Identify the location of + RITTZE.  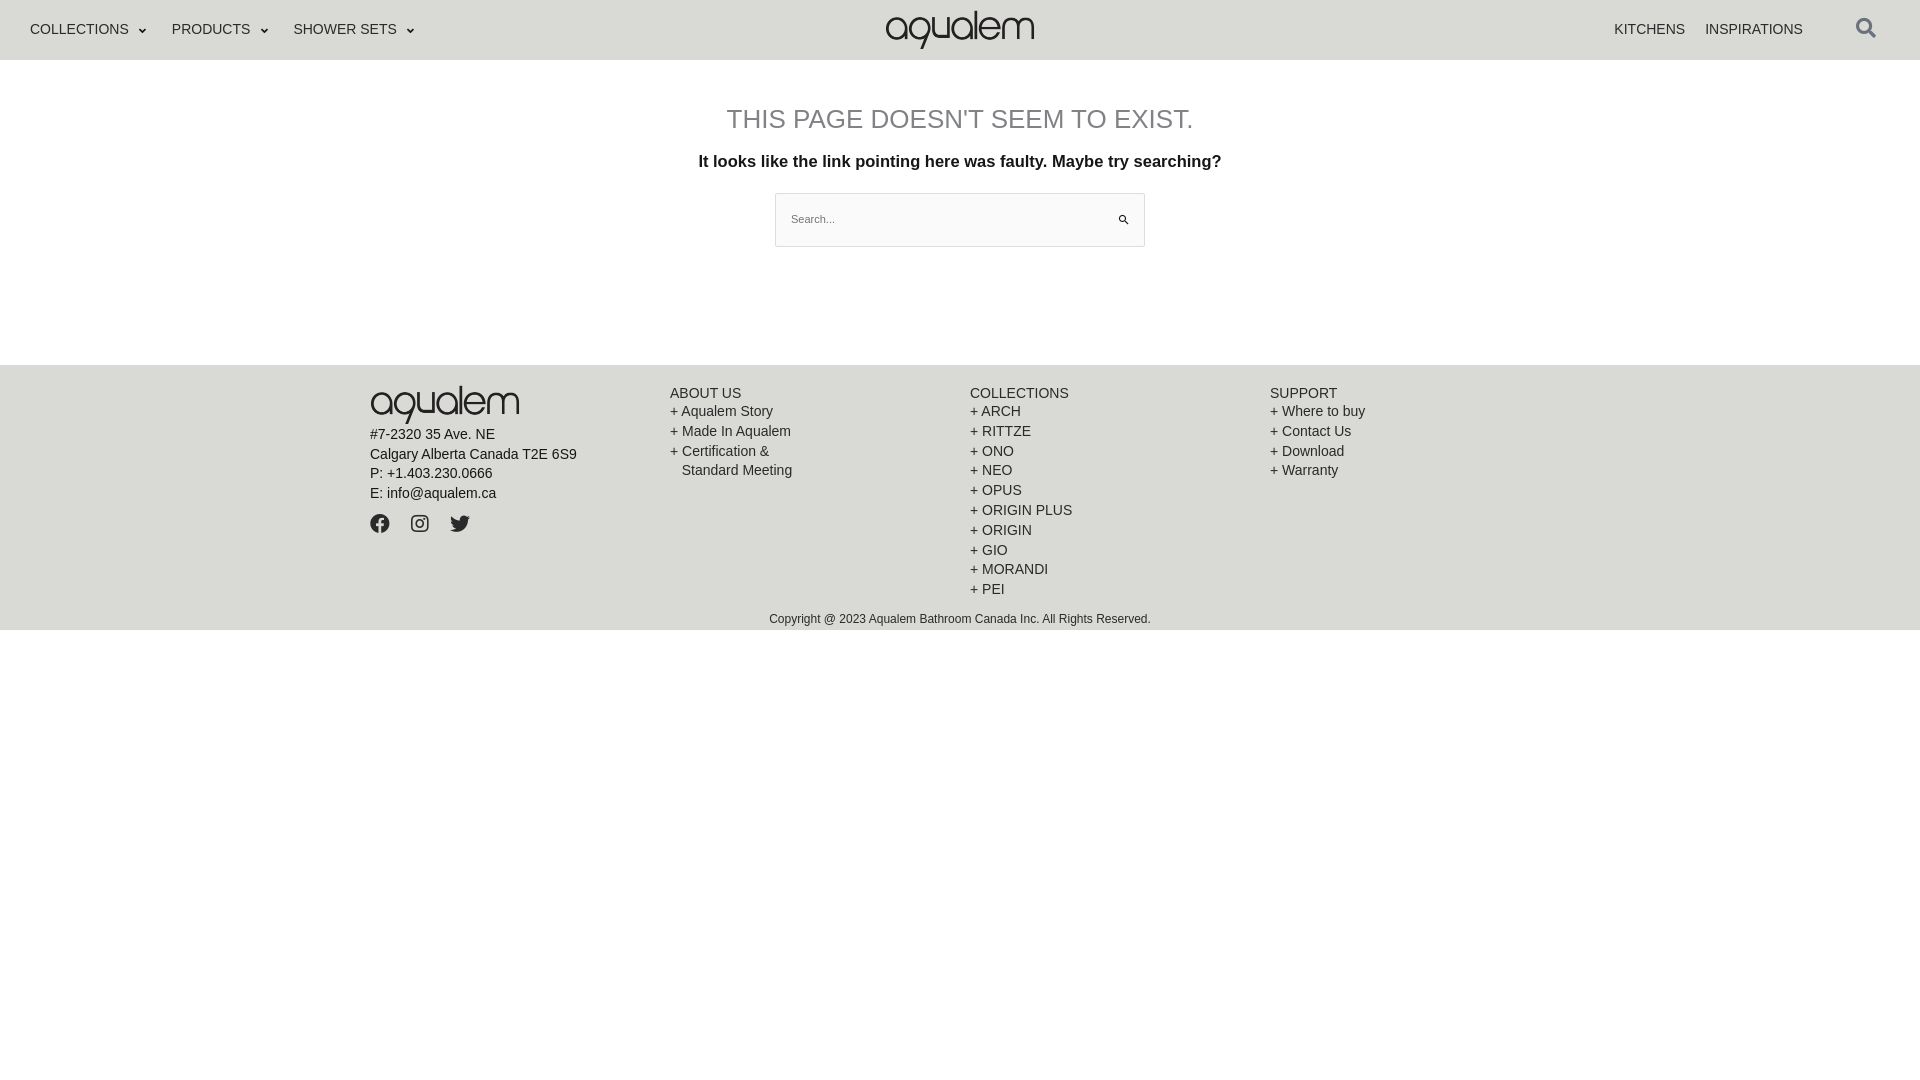
(1110, 432).